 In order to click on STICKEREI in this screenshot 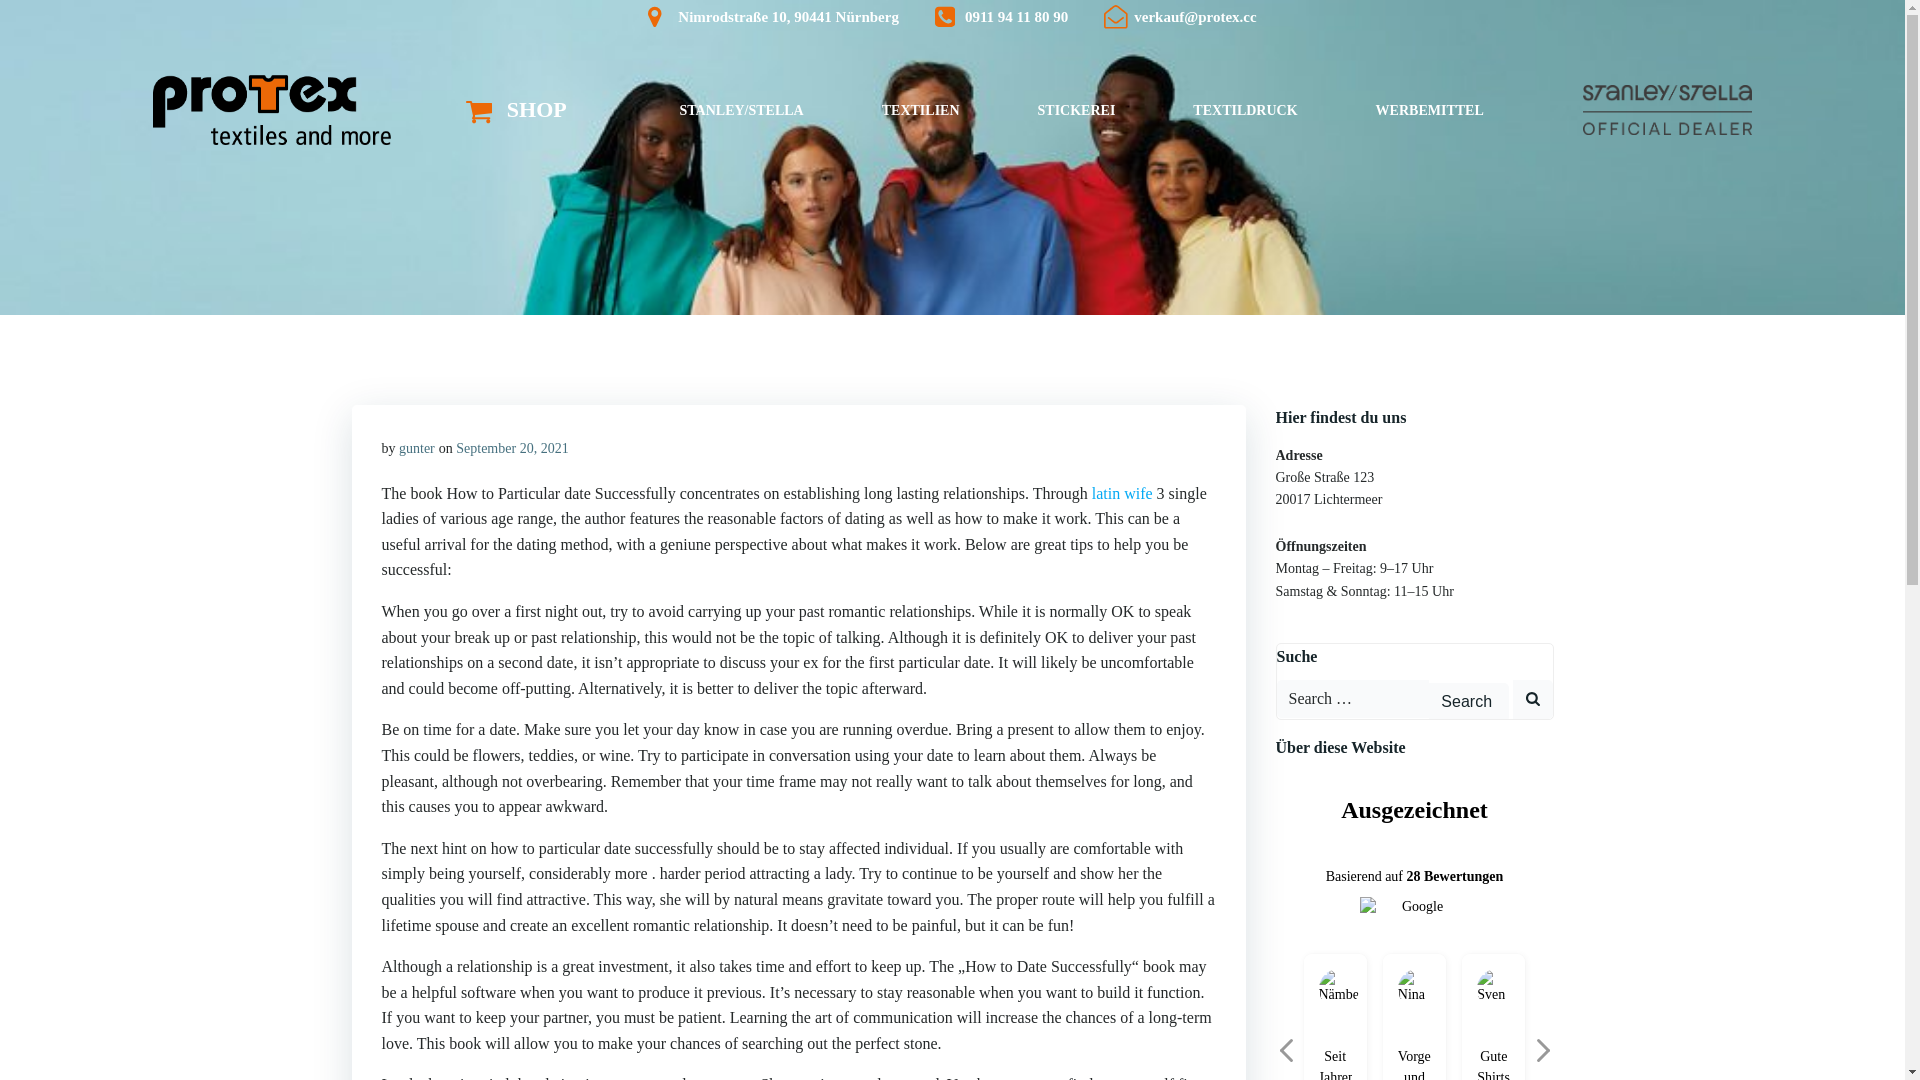, I will do `click(1077, 110)`.